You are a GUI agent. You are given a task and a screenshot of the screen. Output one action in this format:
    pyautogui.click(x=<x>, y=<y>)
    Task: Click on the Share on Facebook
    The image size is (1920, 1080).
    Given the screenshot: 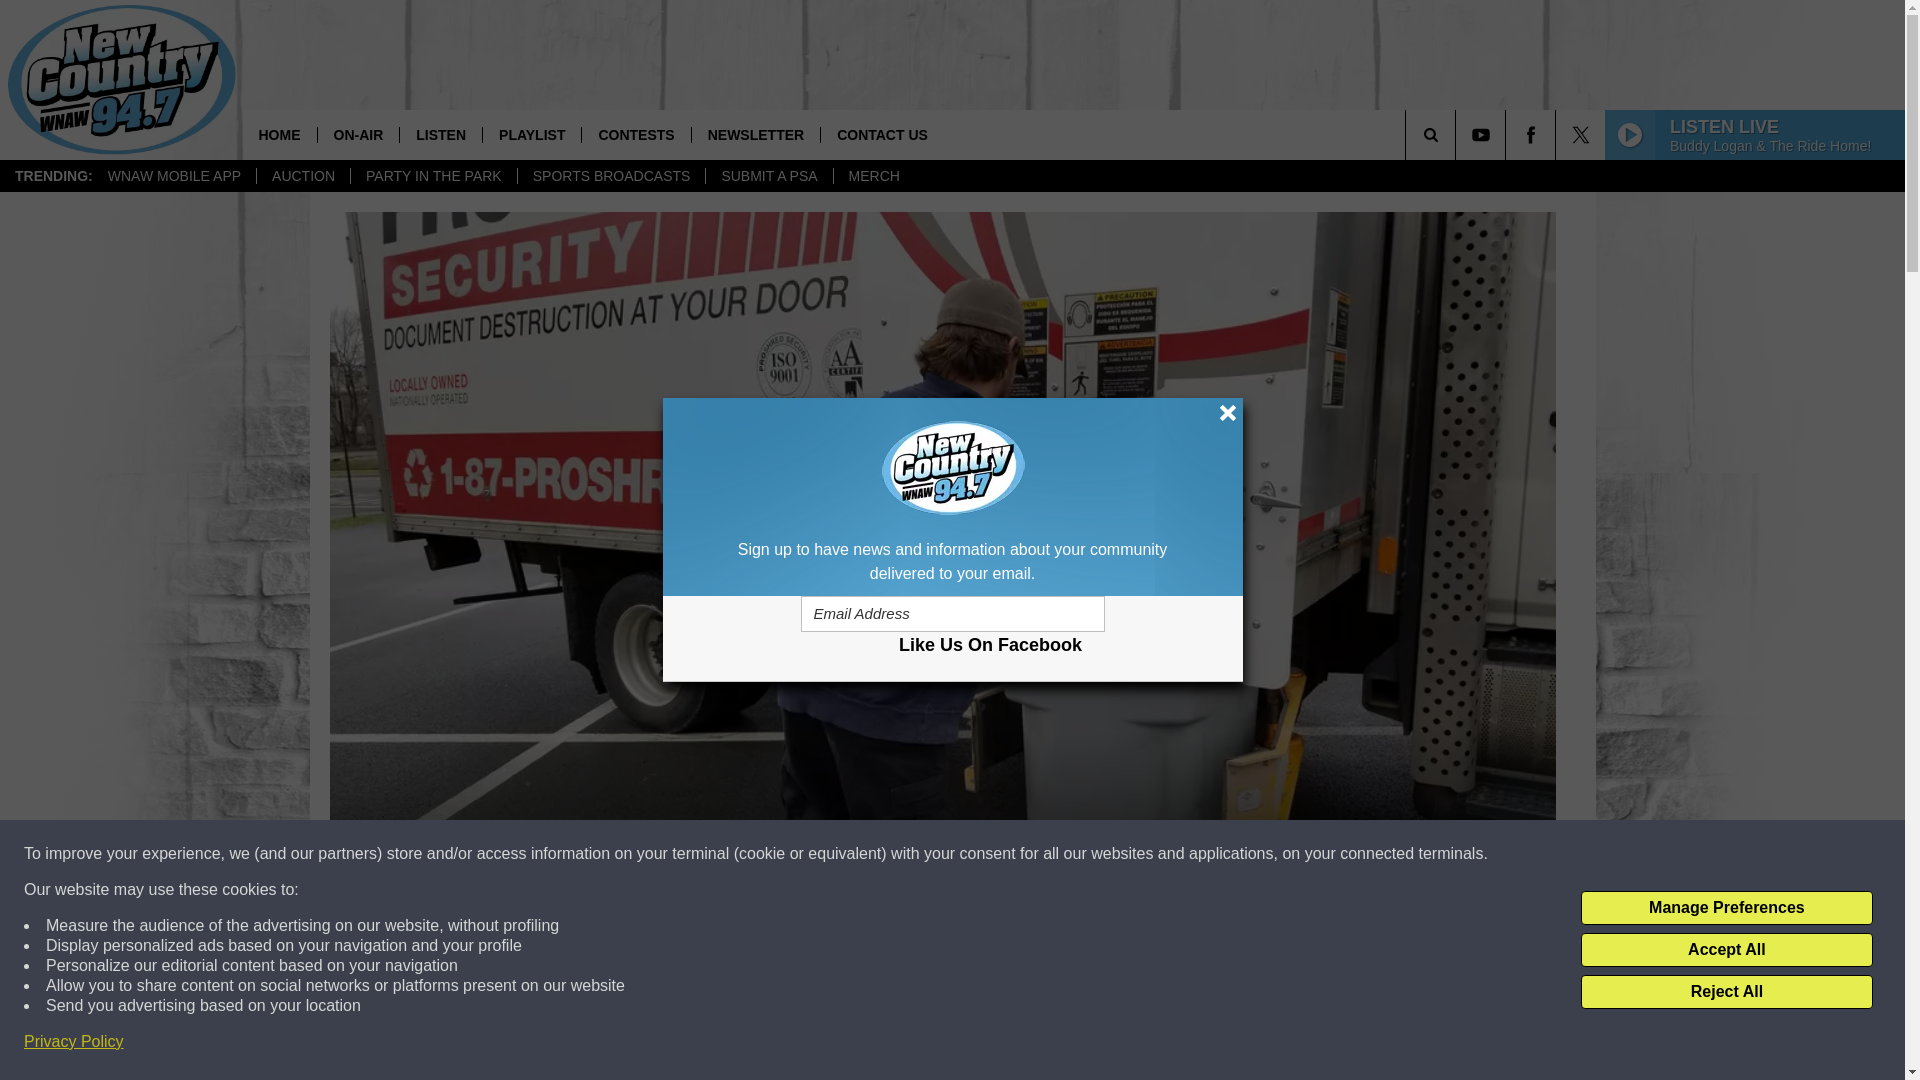 What is the action you would take?
    pyautogui.click(x=683, y=1044)
    